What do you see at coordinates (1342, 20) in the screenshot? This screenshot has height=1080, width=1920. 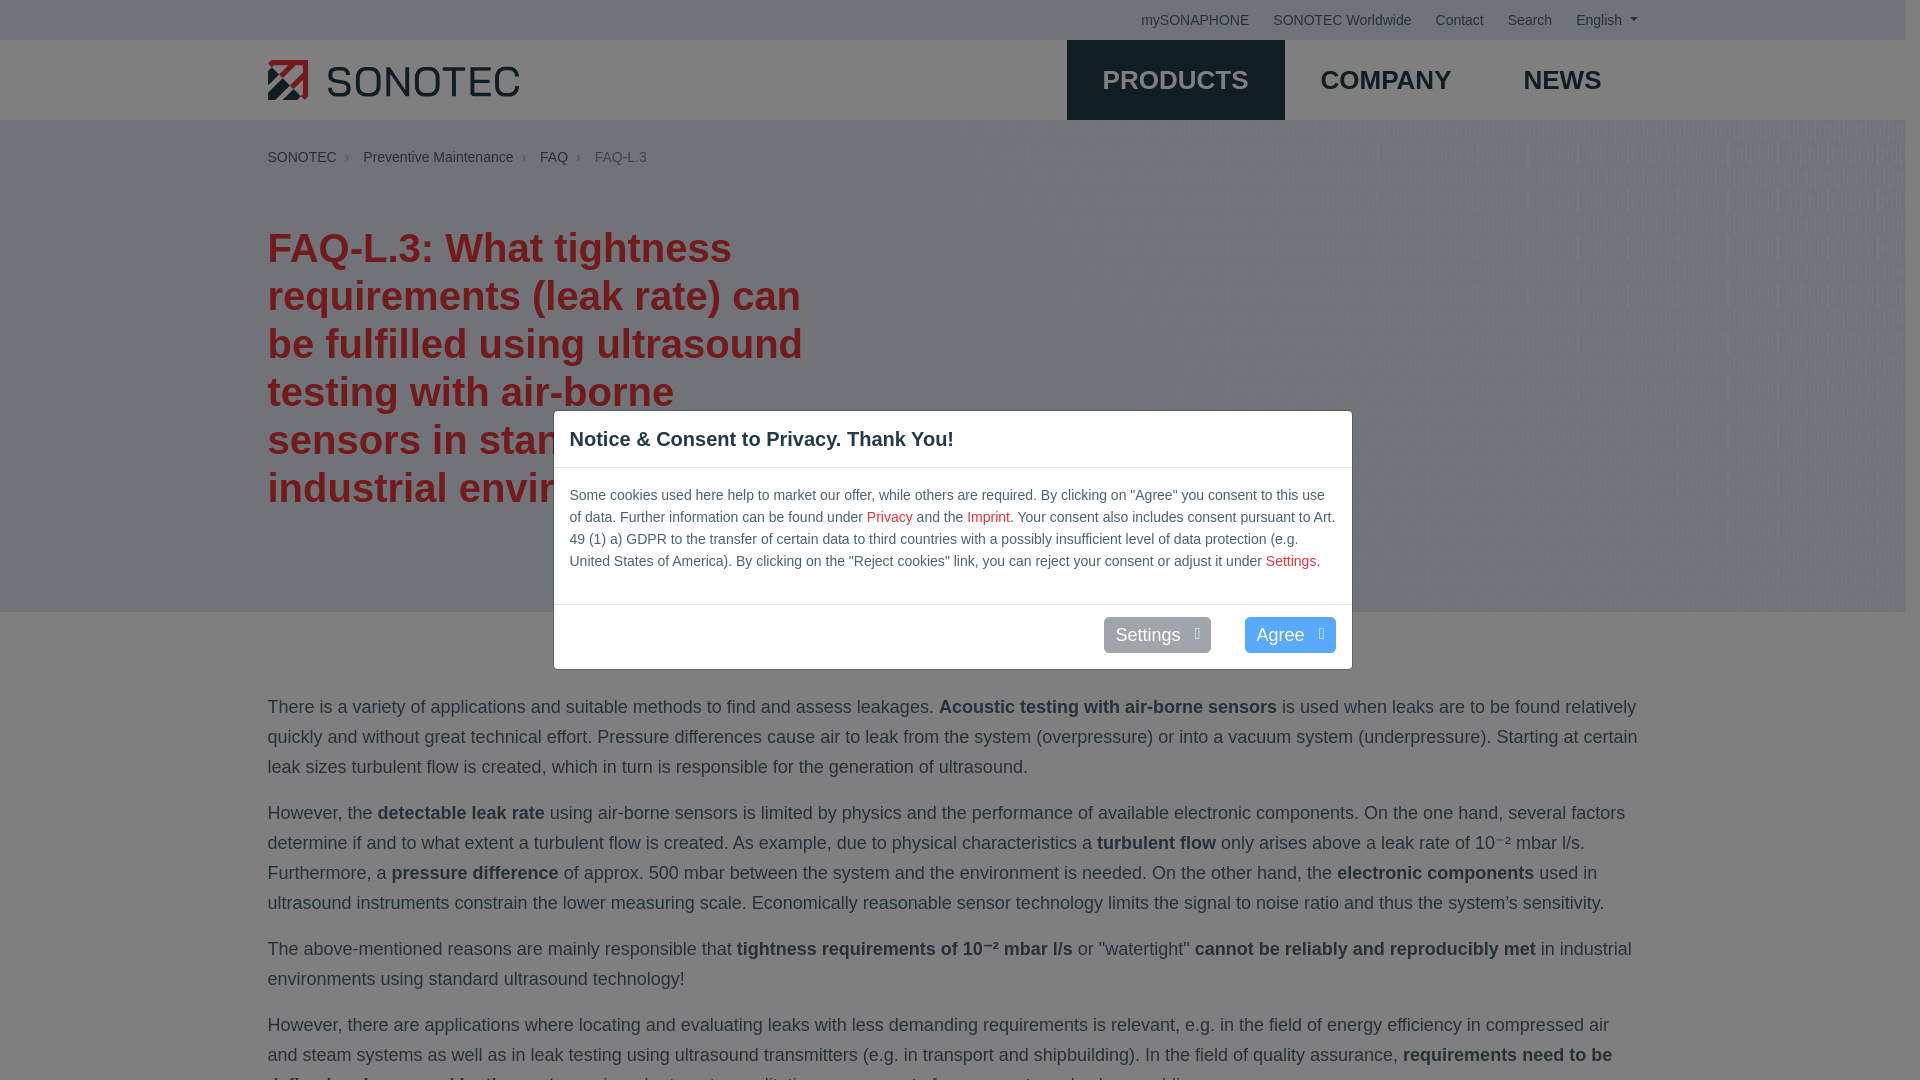 I see `SONOTEC Worldwide` at bounding box center [1342, 20].